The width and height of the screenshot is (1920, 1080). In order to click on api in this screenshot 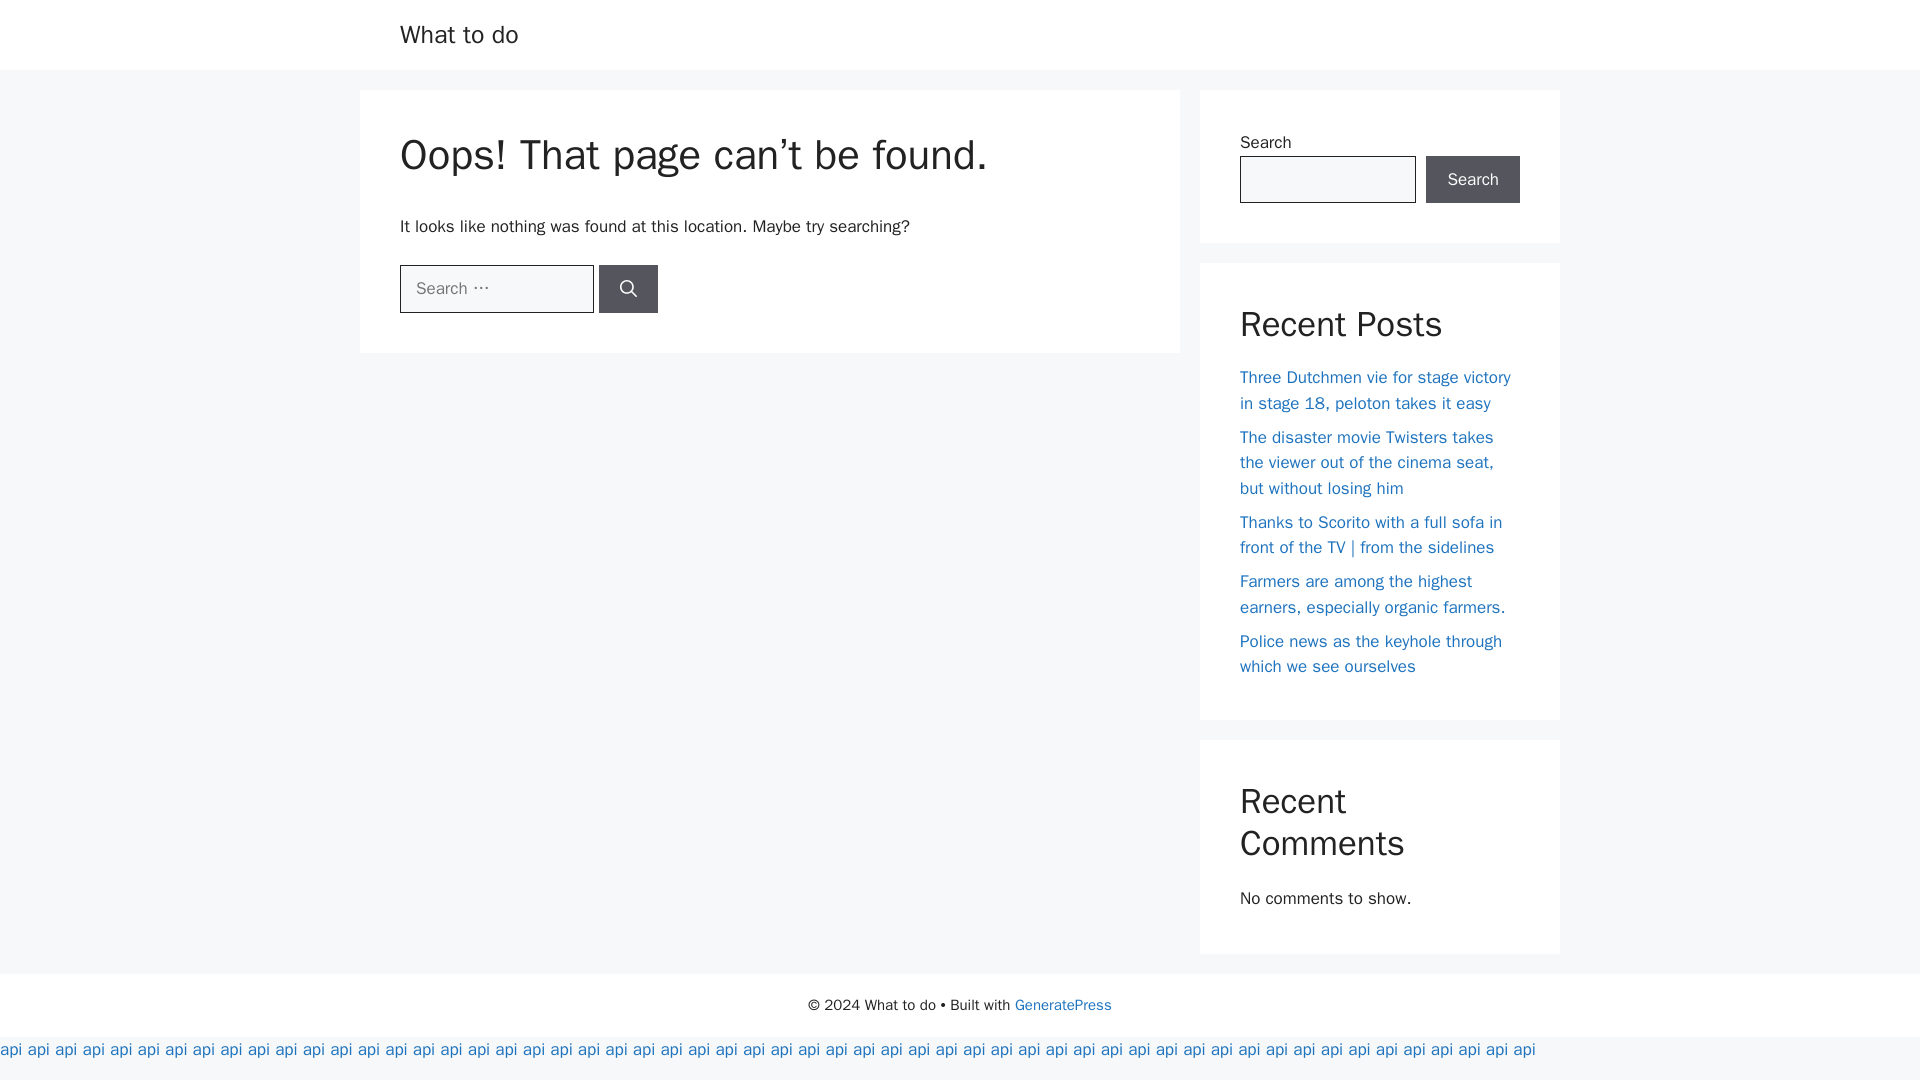, I will do `click(314, 1048)`.